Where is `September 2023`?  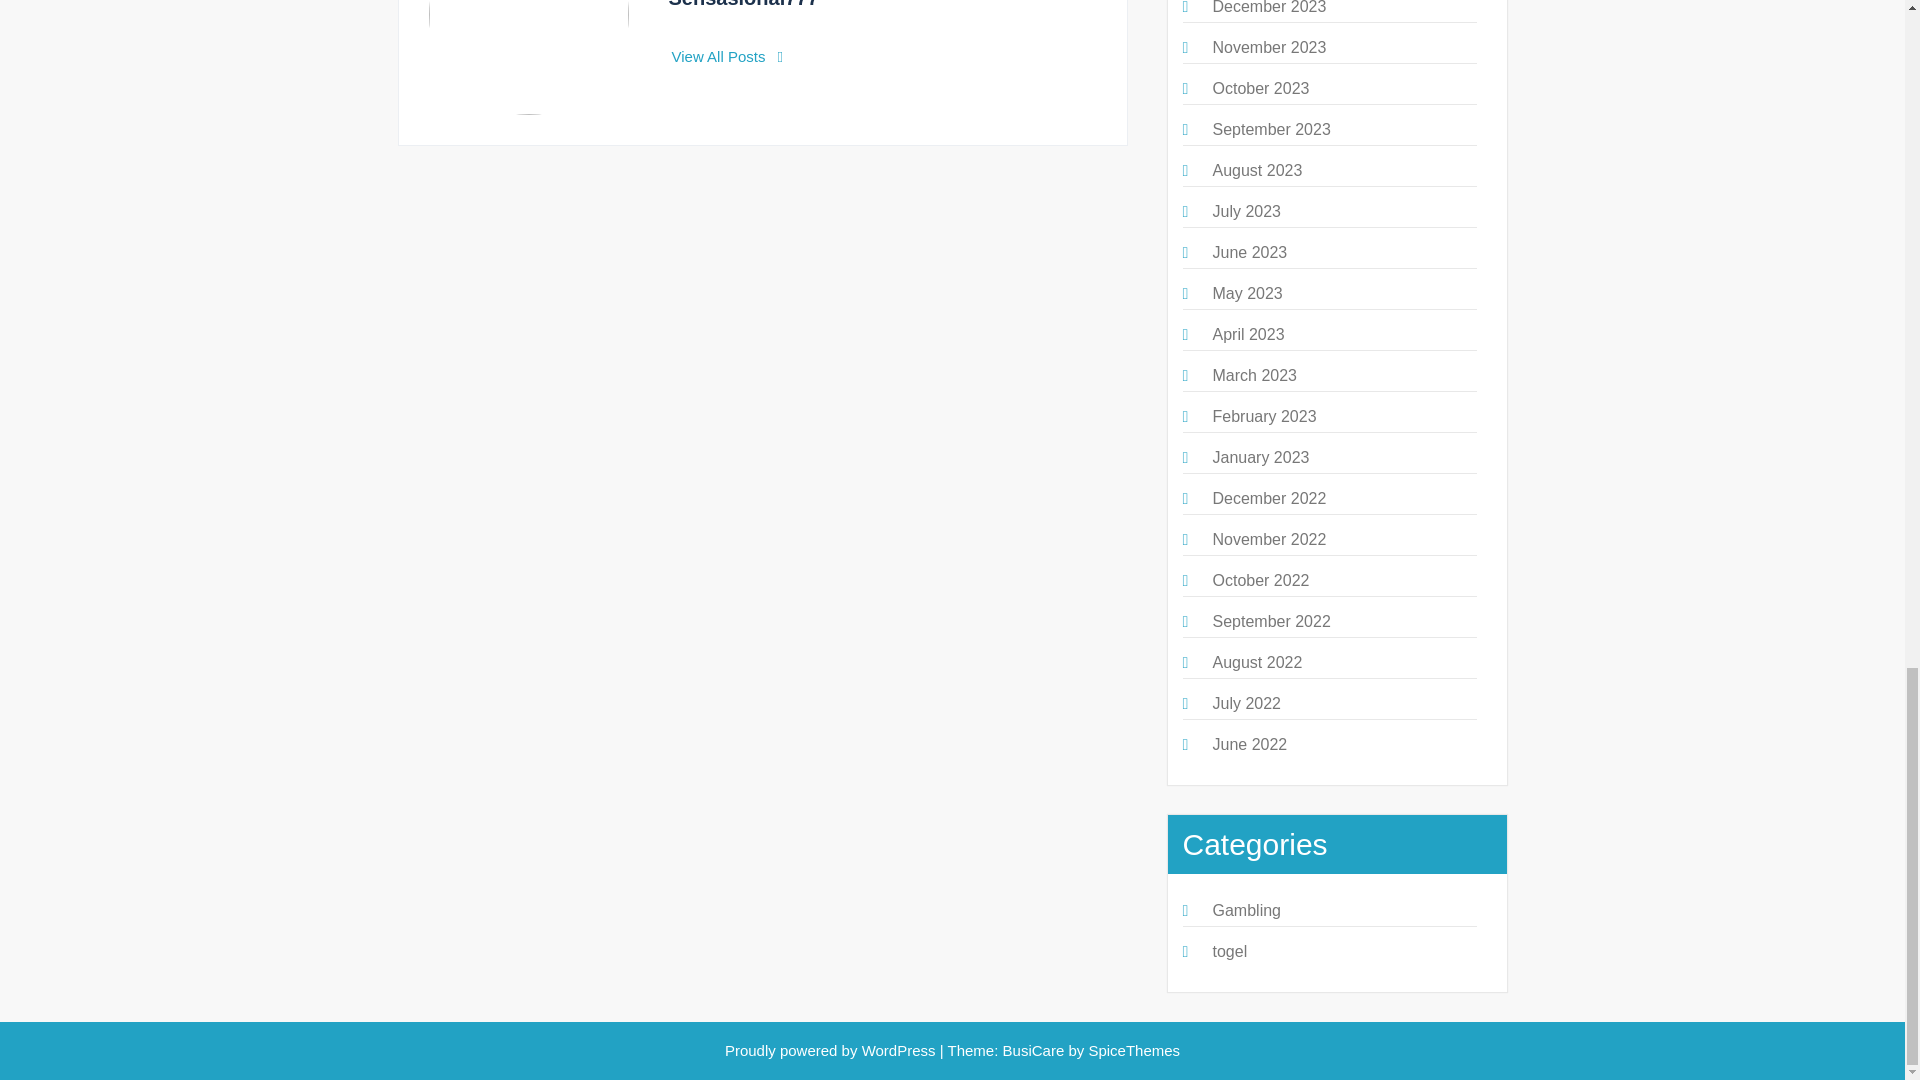 September 2023 is located at coordinates (1270, 129).